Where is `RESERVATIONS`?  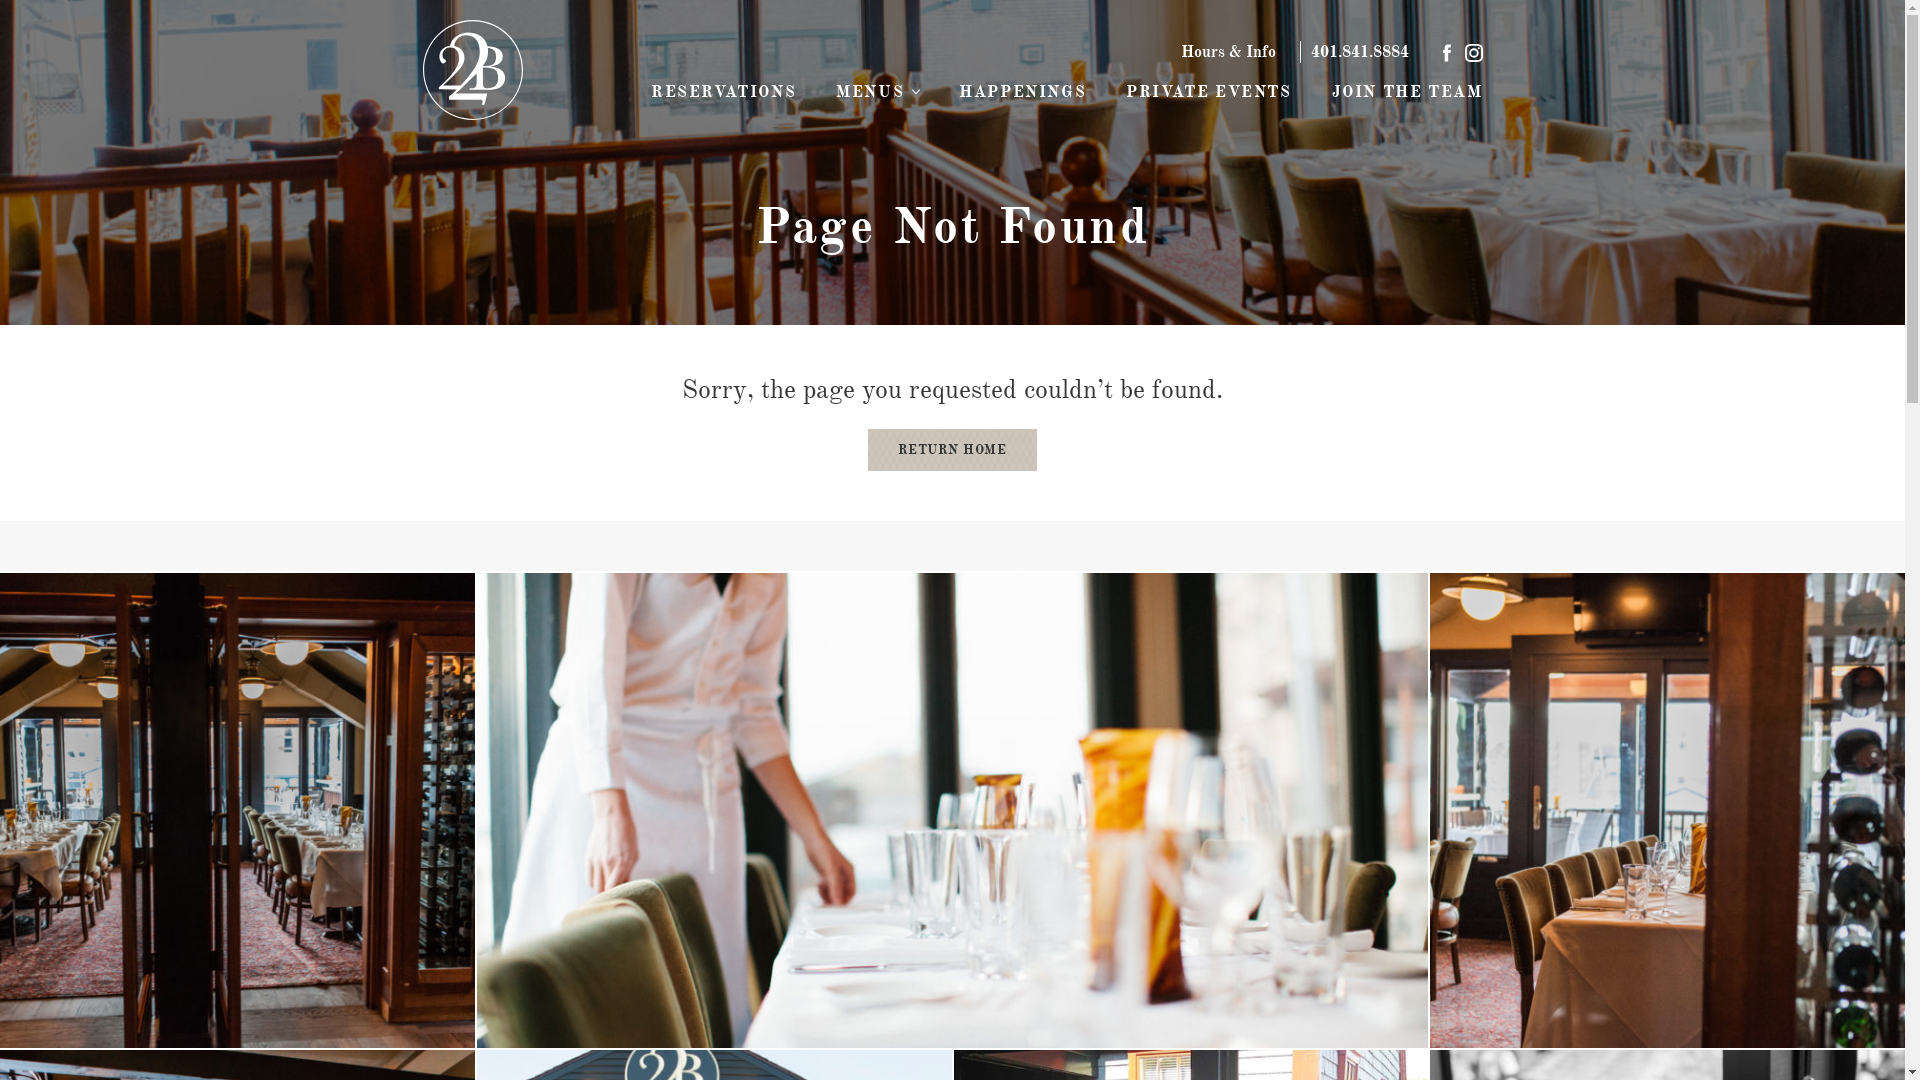
RESERVATIONS is located at coordinates (724, 93).